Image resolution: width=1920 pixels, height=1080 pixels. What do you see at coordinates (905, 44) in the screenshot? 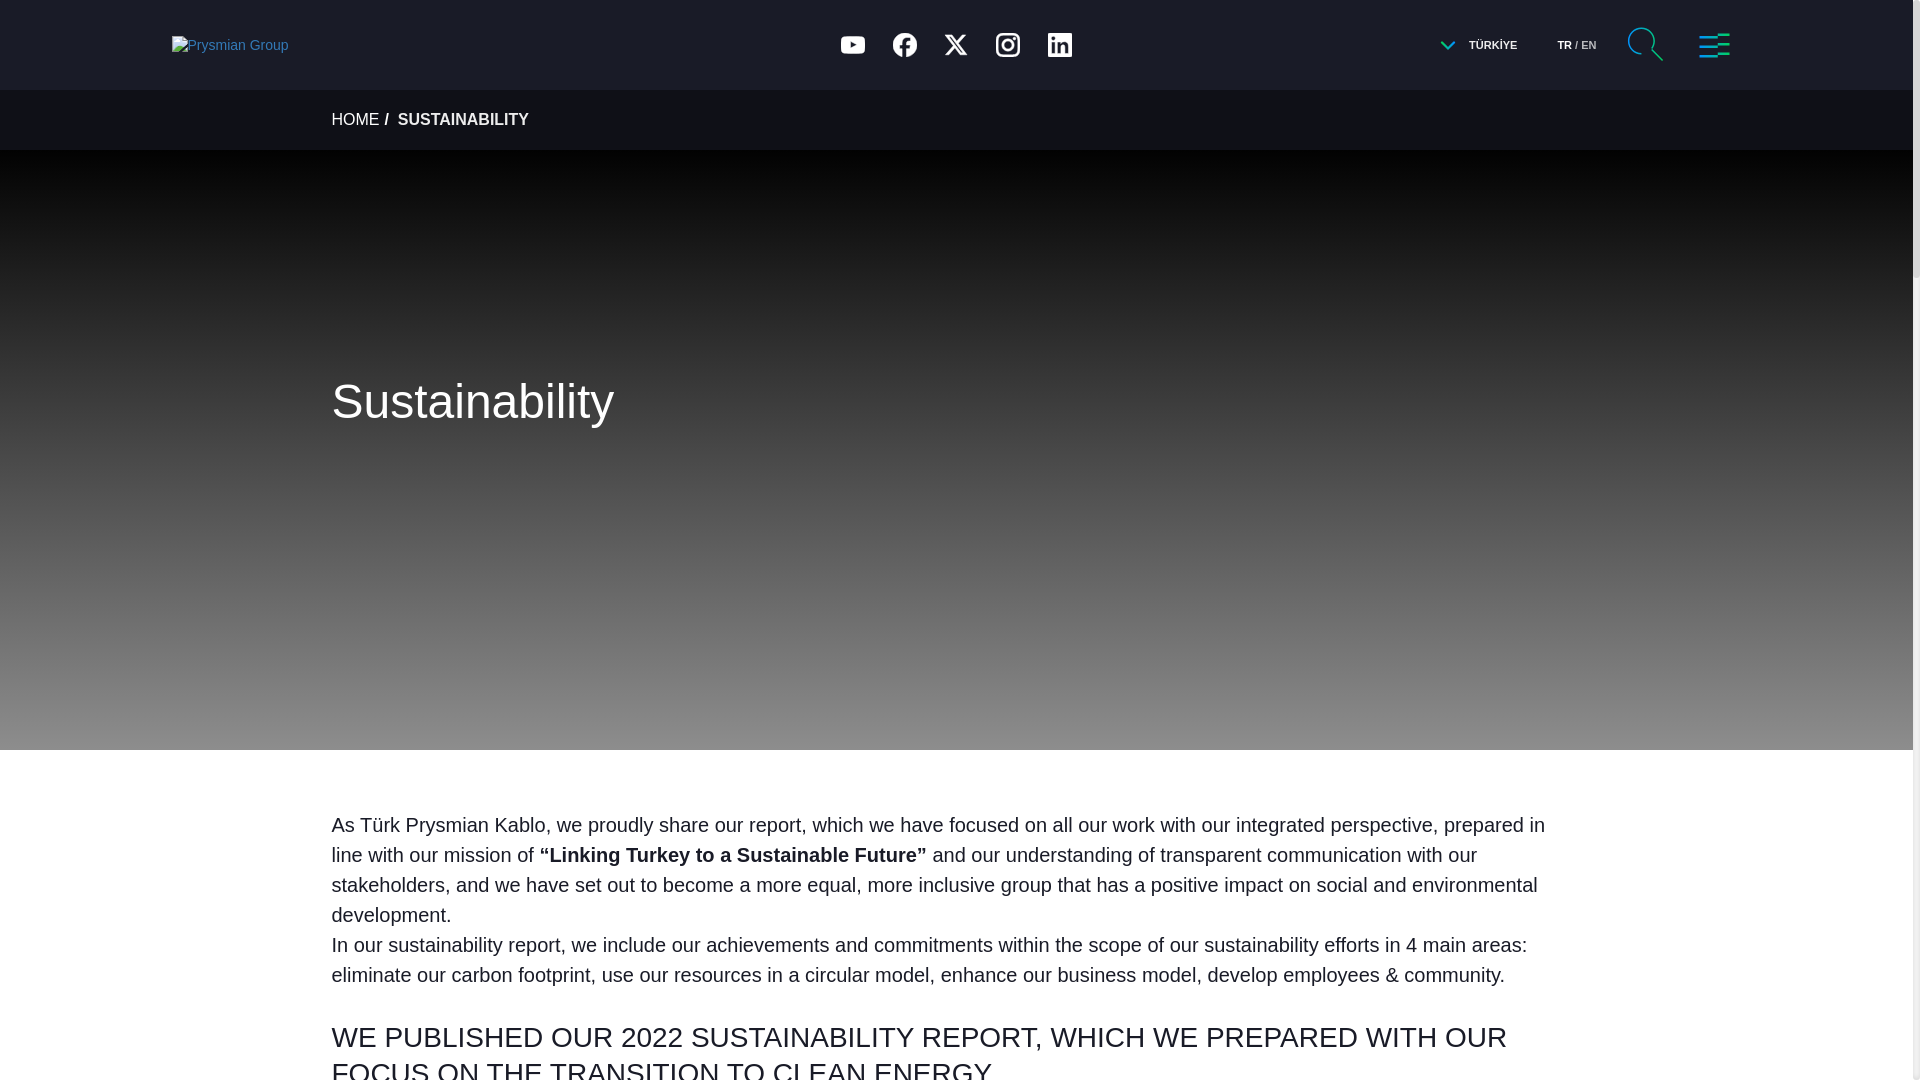
I see `Facebook` at bounding box center [905, 44].